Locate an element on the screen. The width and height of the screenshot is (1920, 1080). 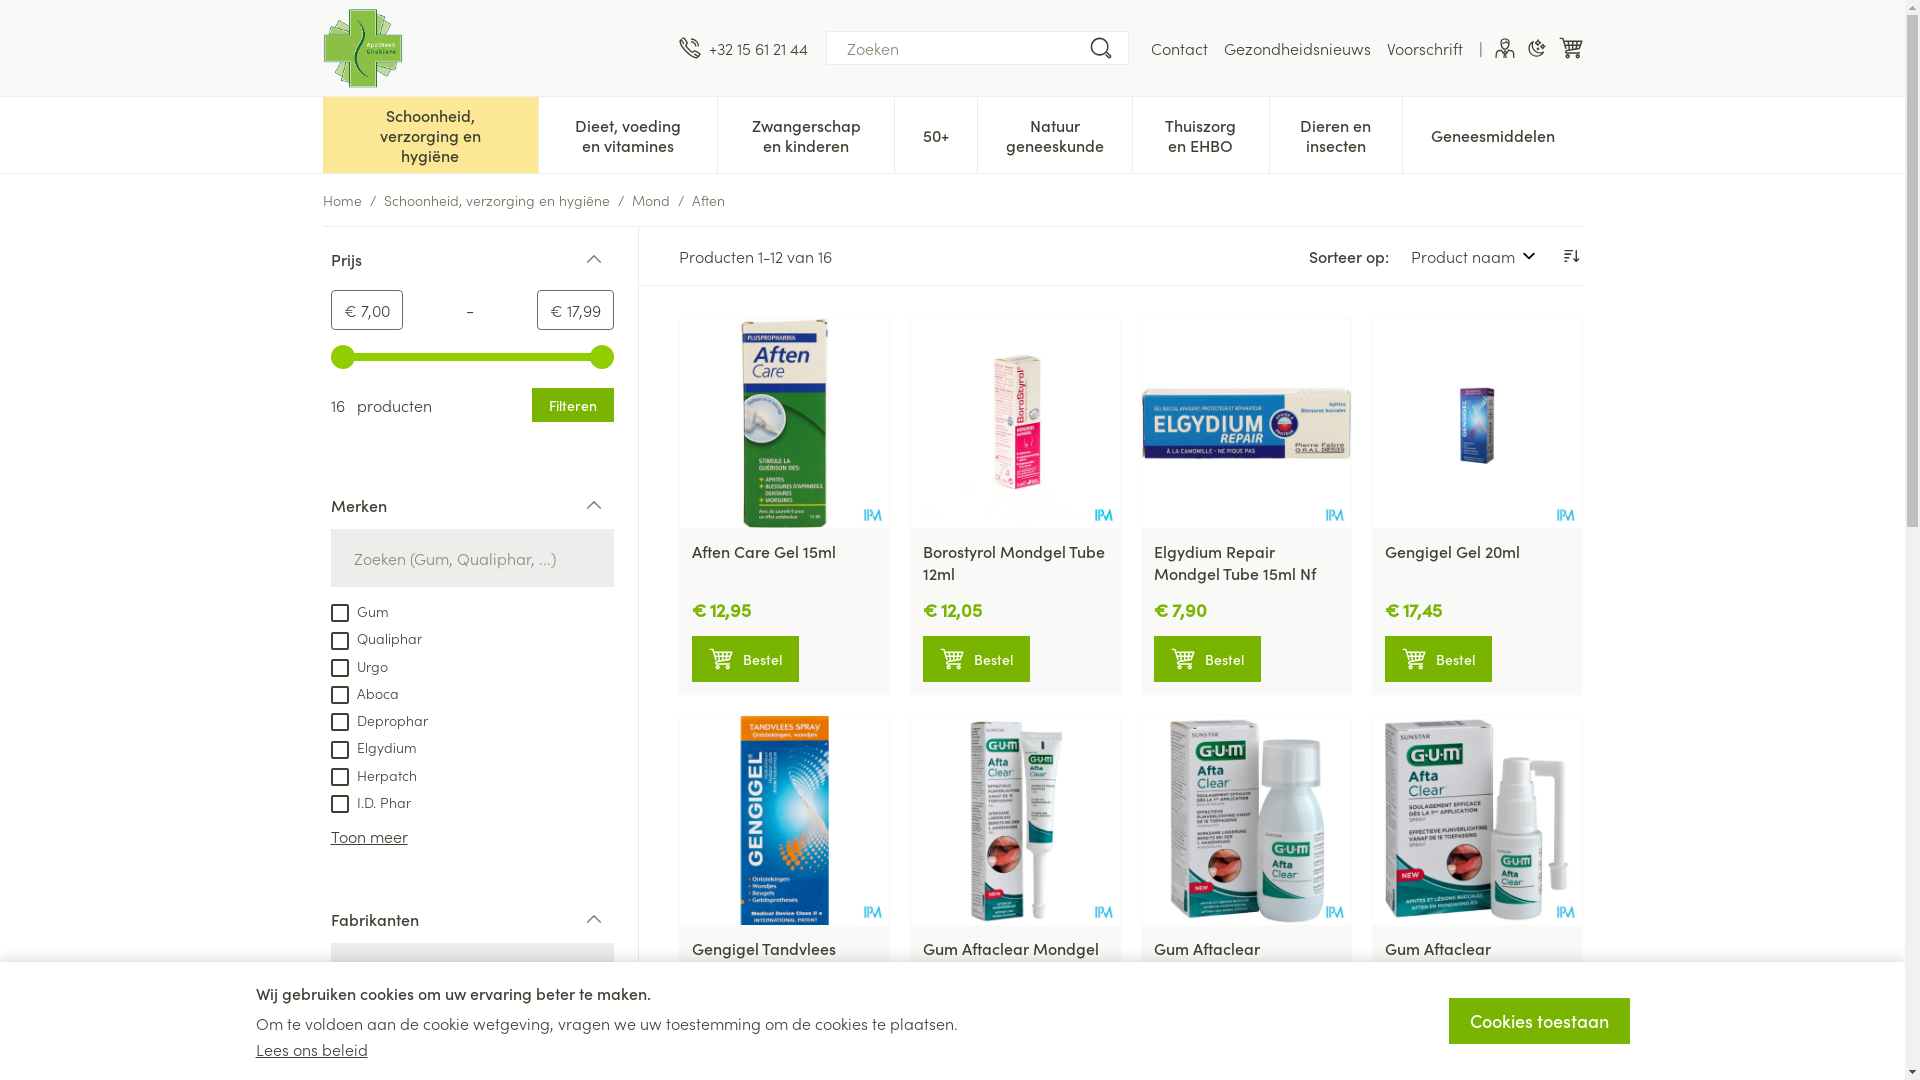
Bestel is located at coordinates (1438, 1056).